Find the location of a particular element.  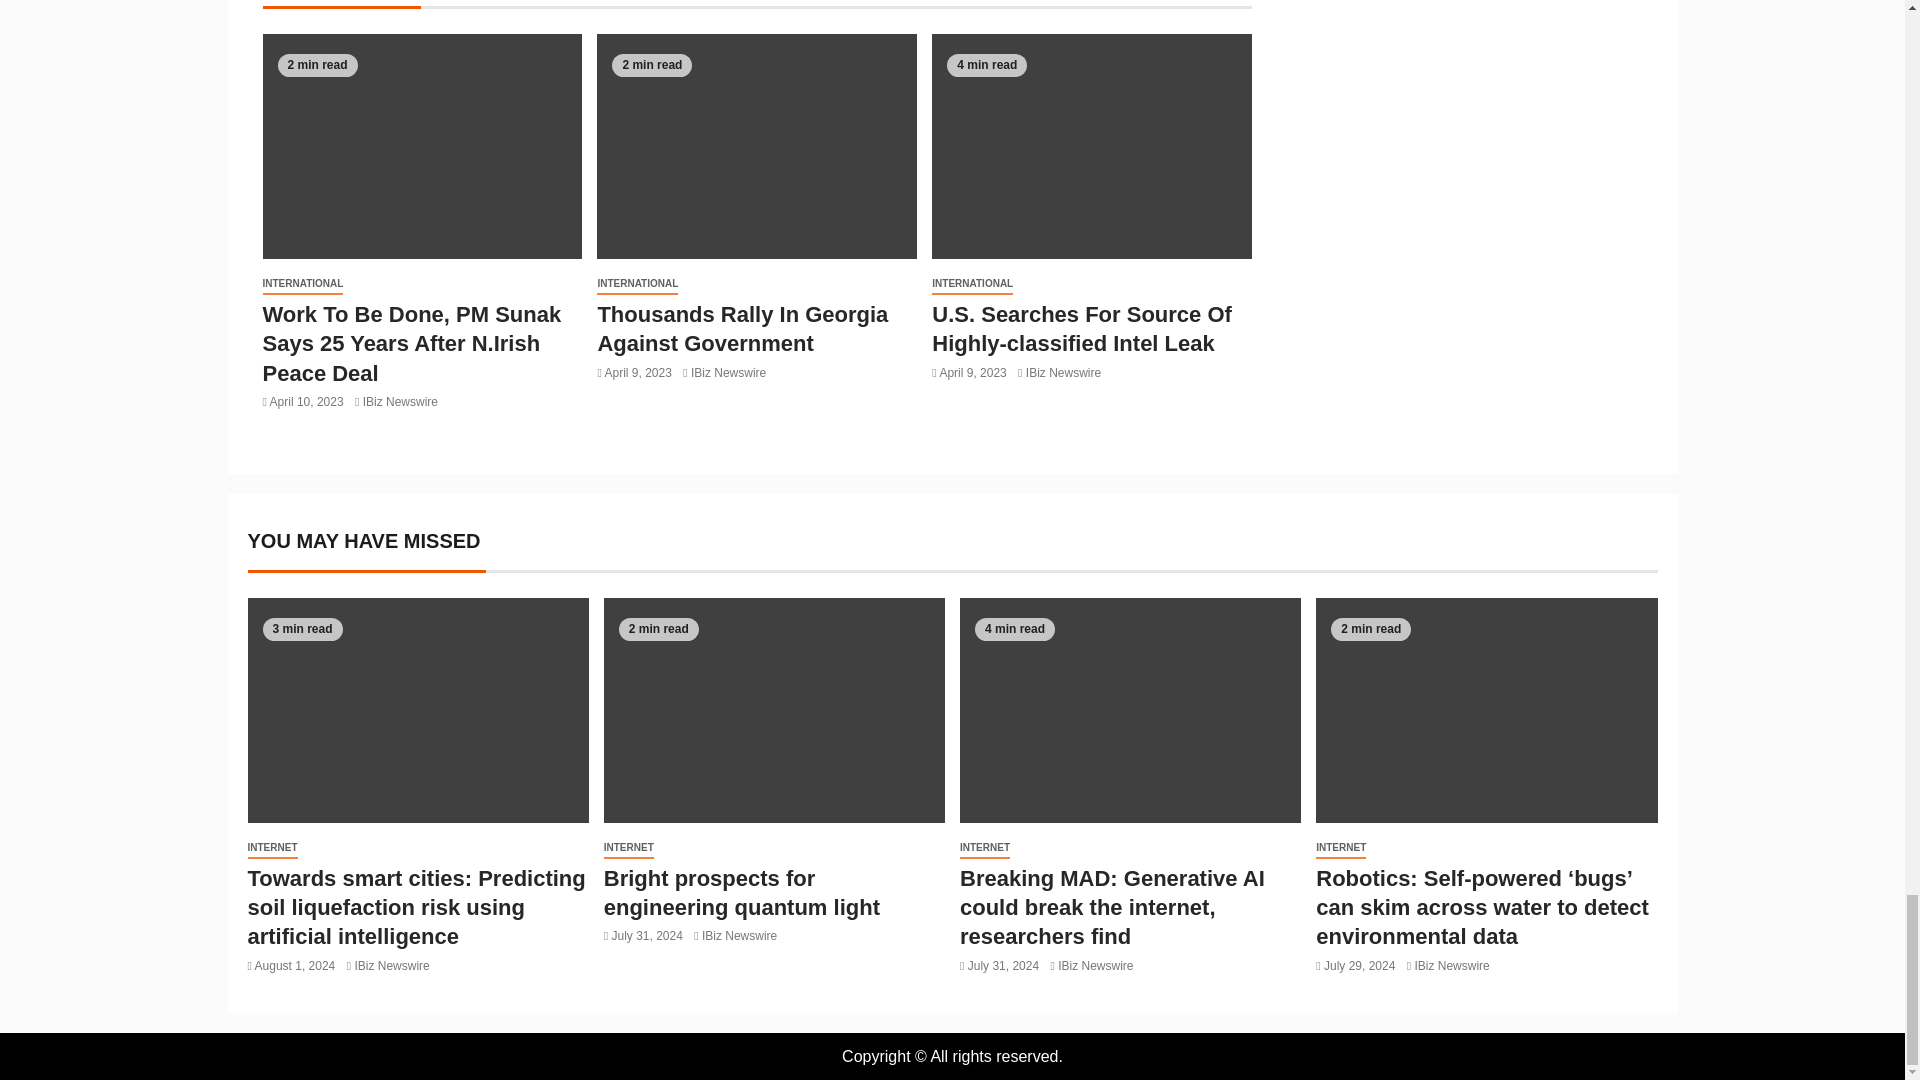

Thousands Rally In Georgia Against Government is located at coordinates (742, 329).